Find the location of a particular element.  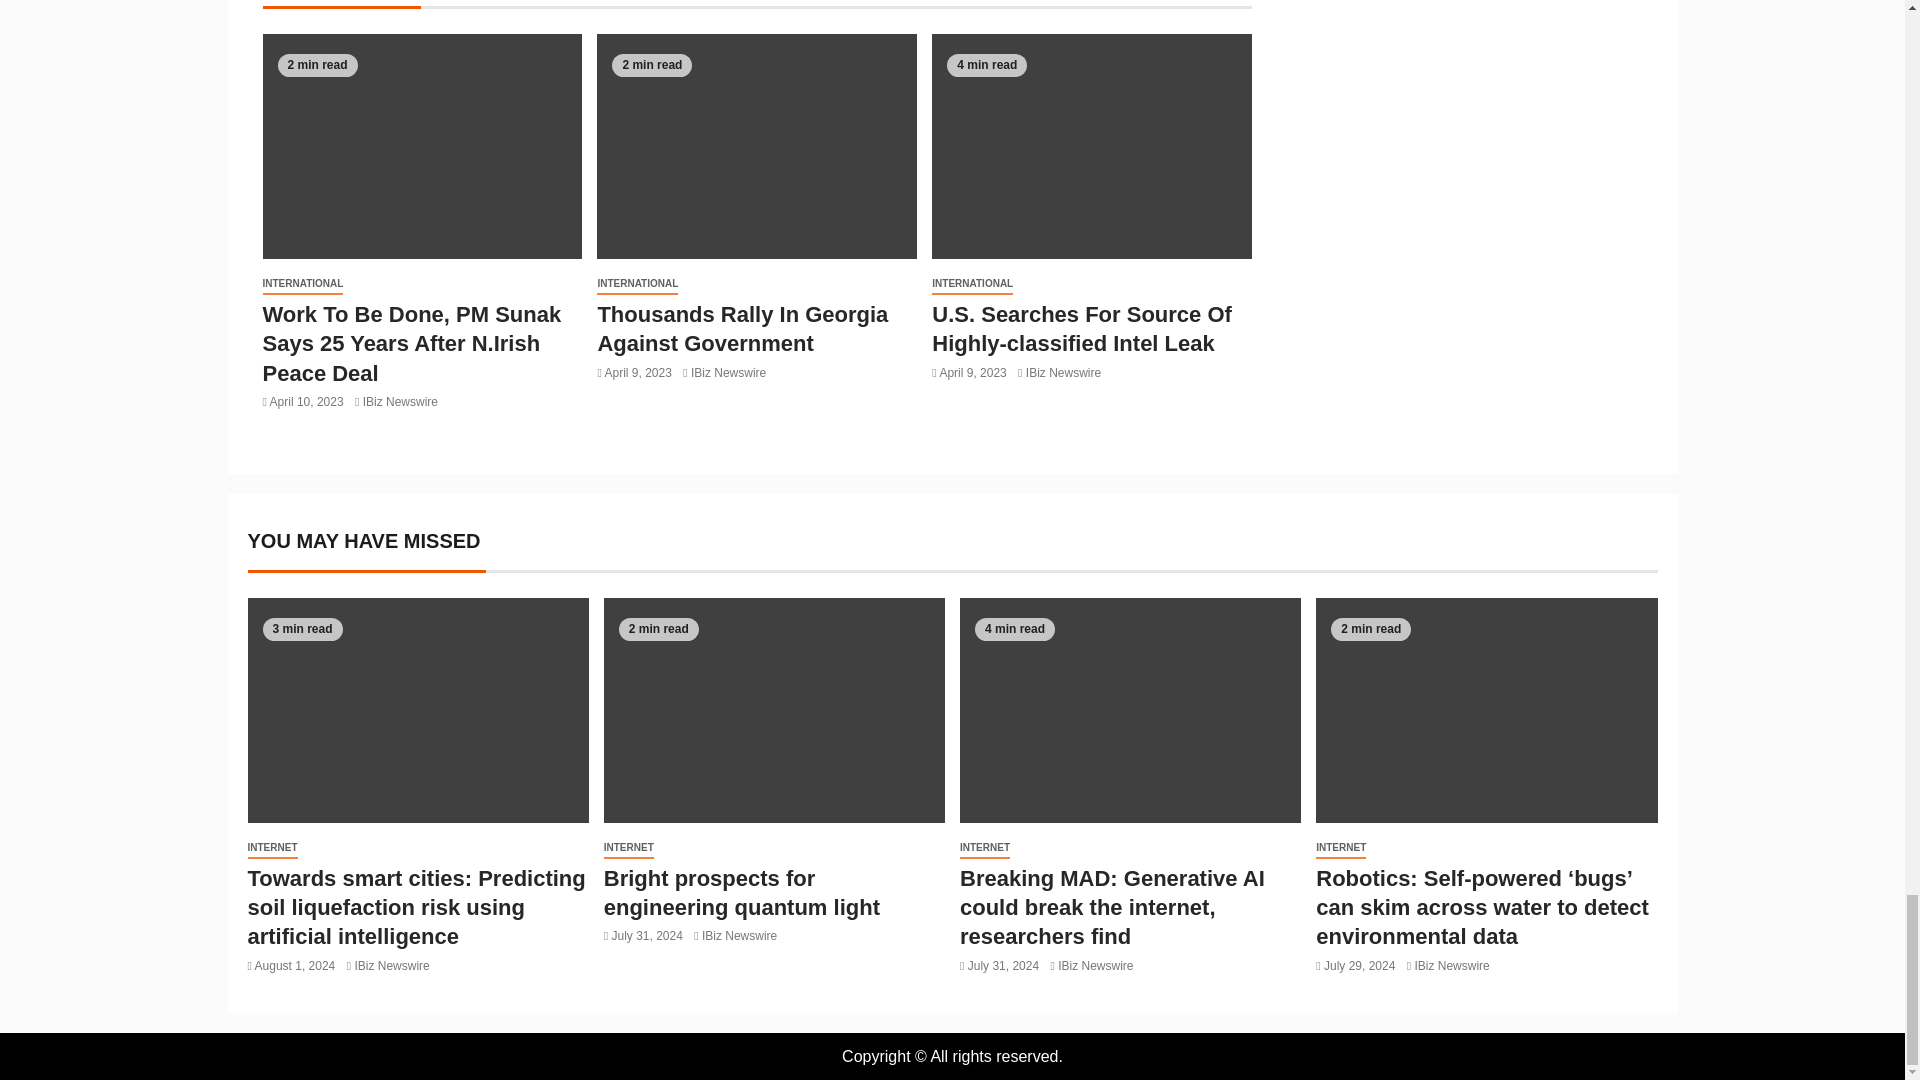

Thousands Rally In Georgia Against Government is located at coordinates (742, 329).